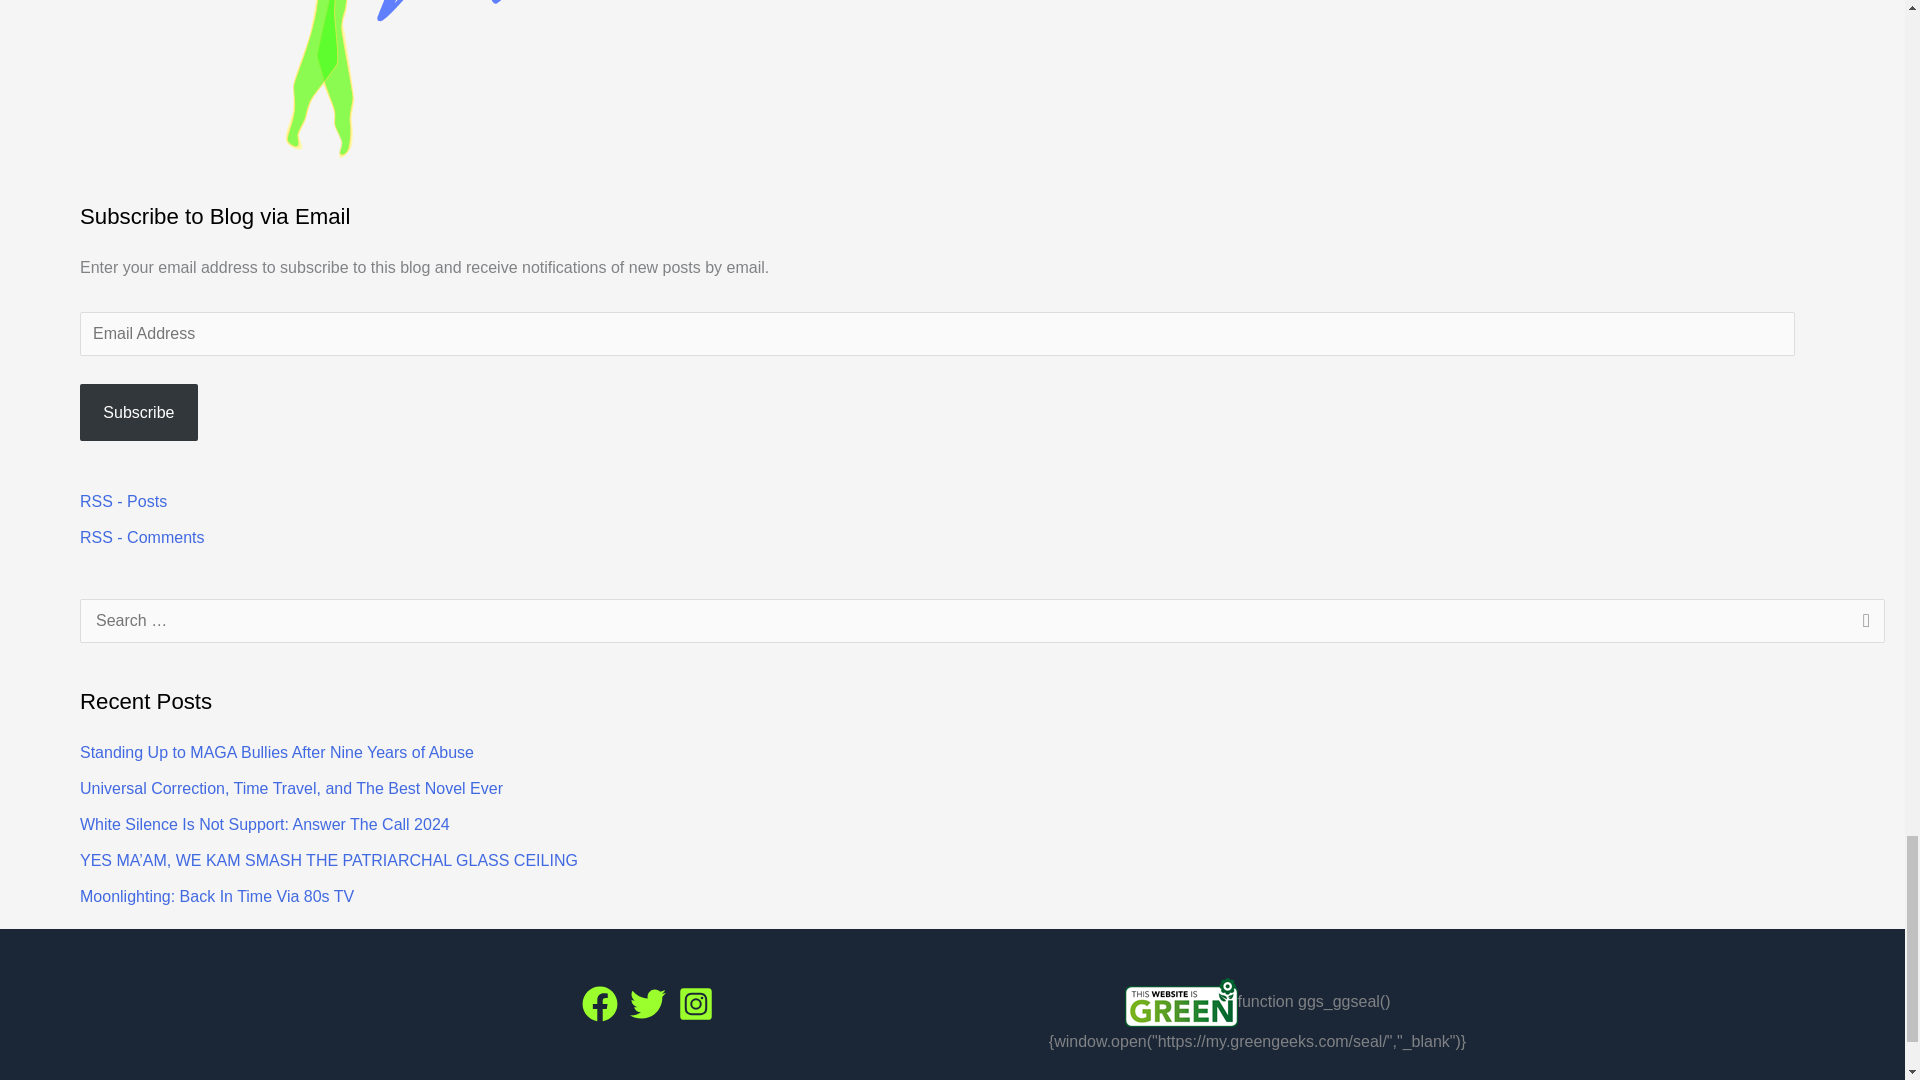  I want to click on Subscribe to comments, so click(142, 538).